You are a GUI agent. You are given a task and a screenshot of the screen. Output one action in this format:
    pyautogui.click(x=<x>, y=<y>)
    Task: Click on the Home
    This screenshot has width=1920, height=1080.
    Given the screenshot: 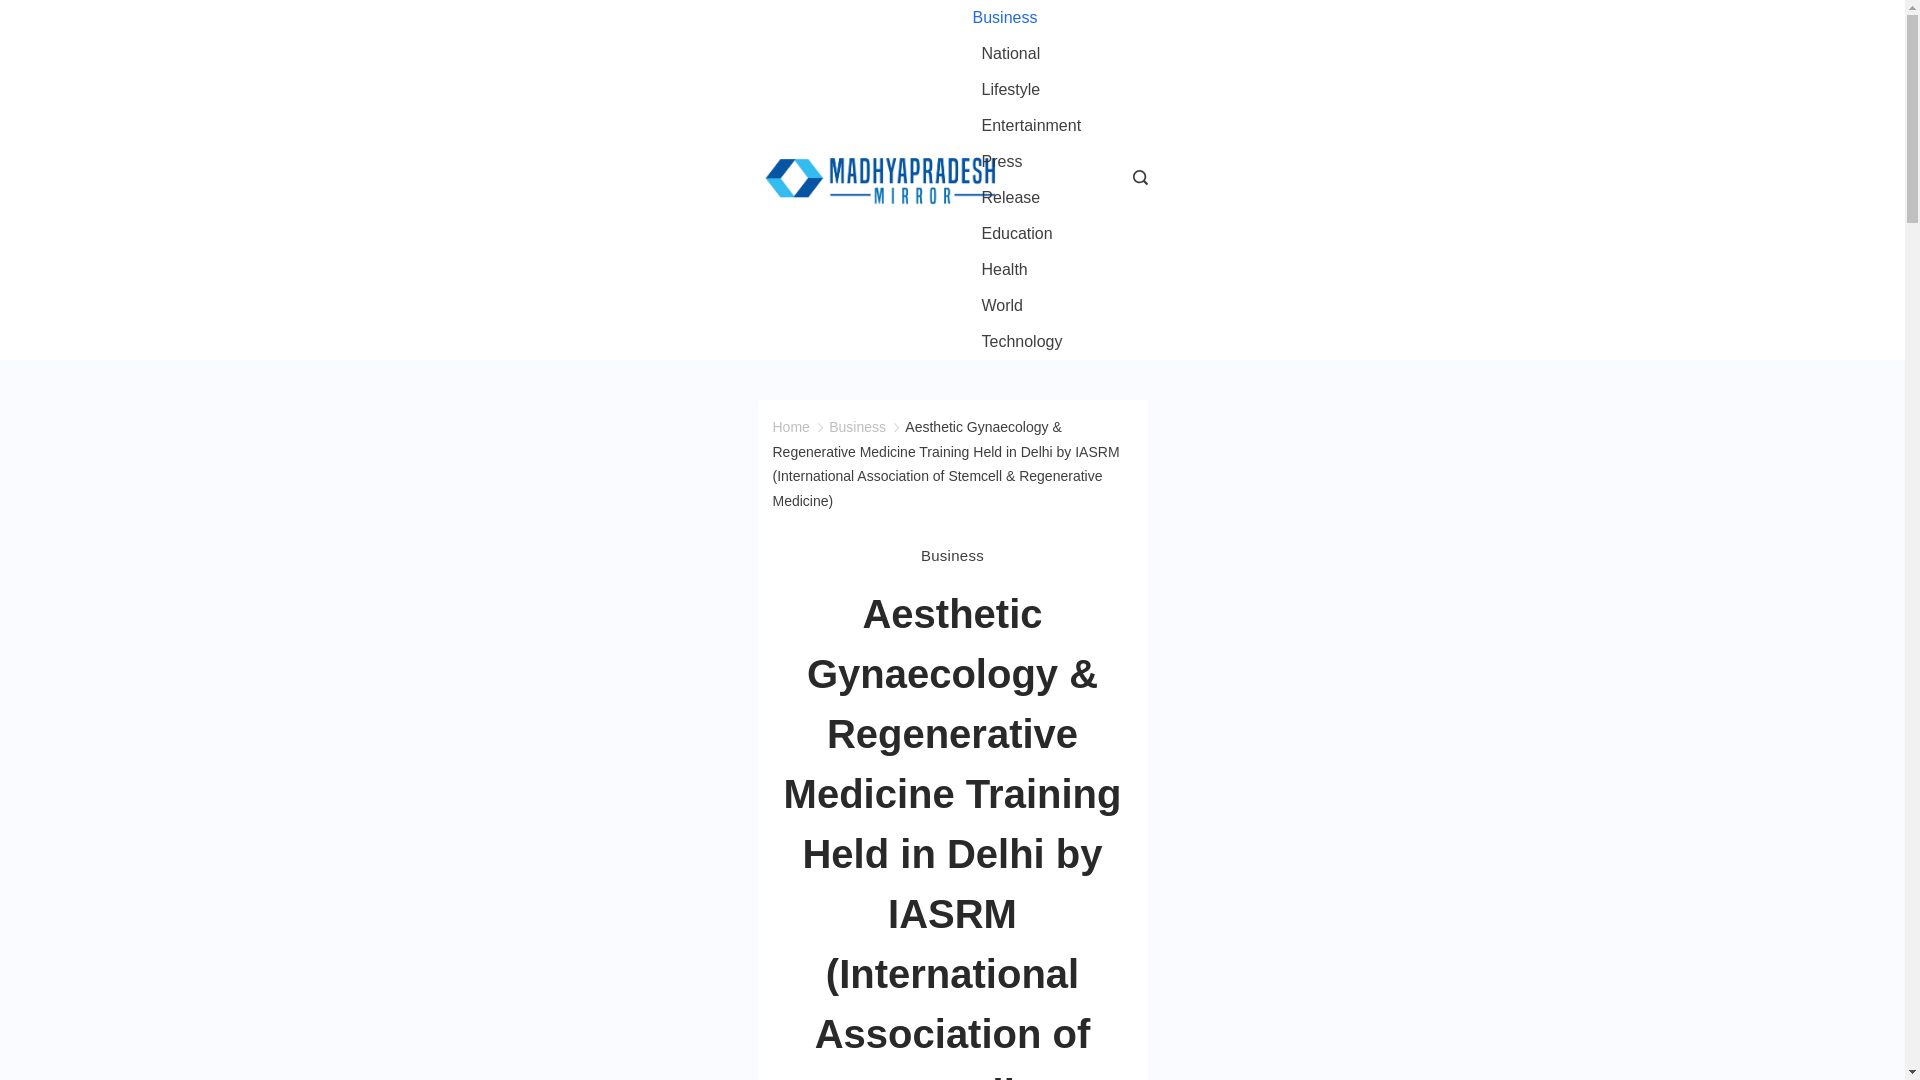 What is the action you would take?
    pyautogui.click(x=790, y=427)
    